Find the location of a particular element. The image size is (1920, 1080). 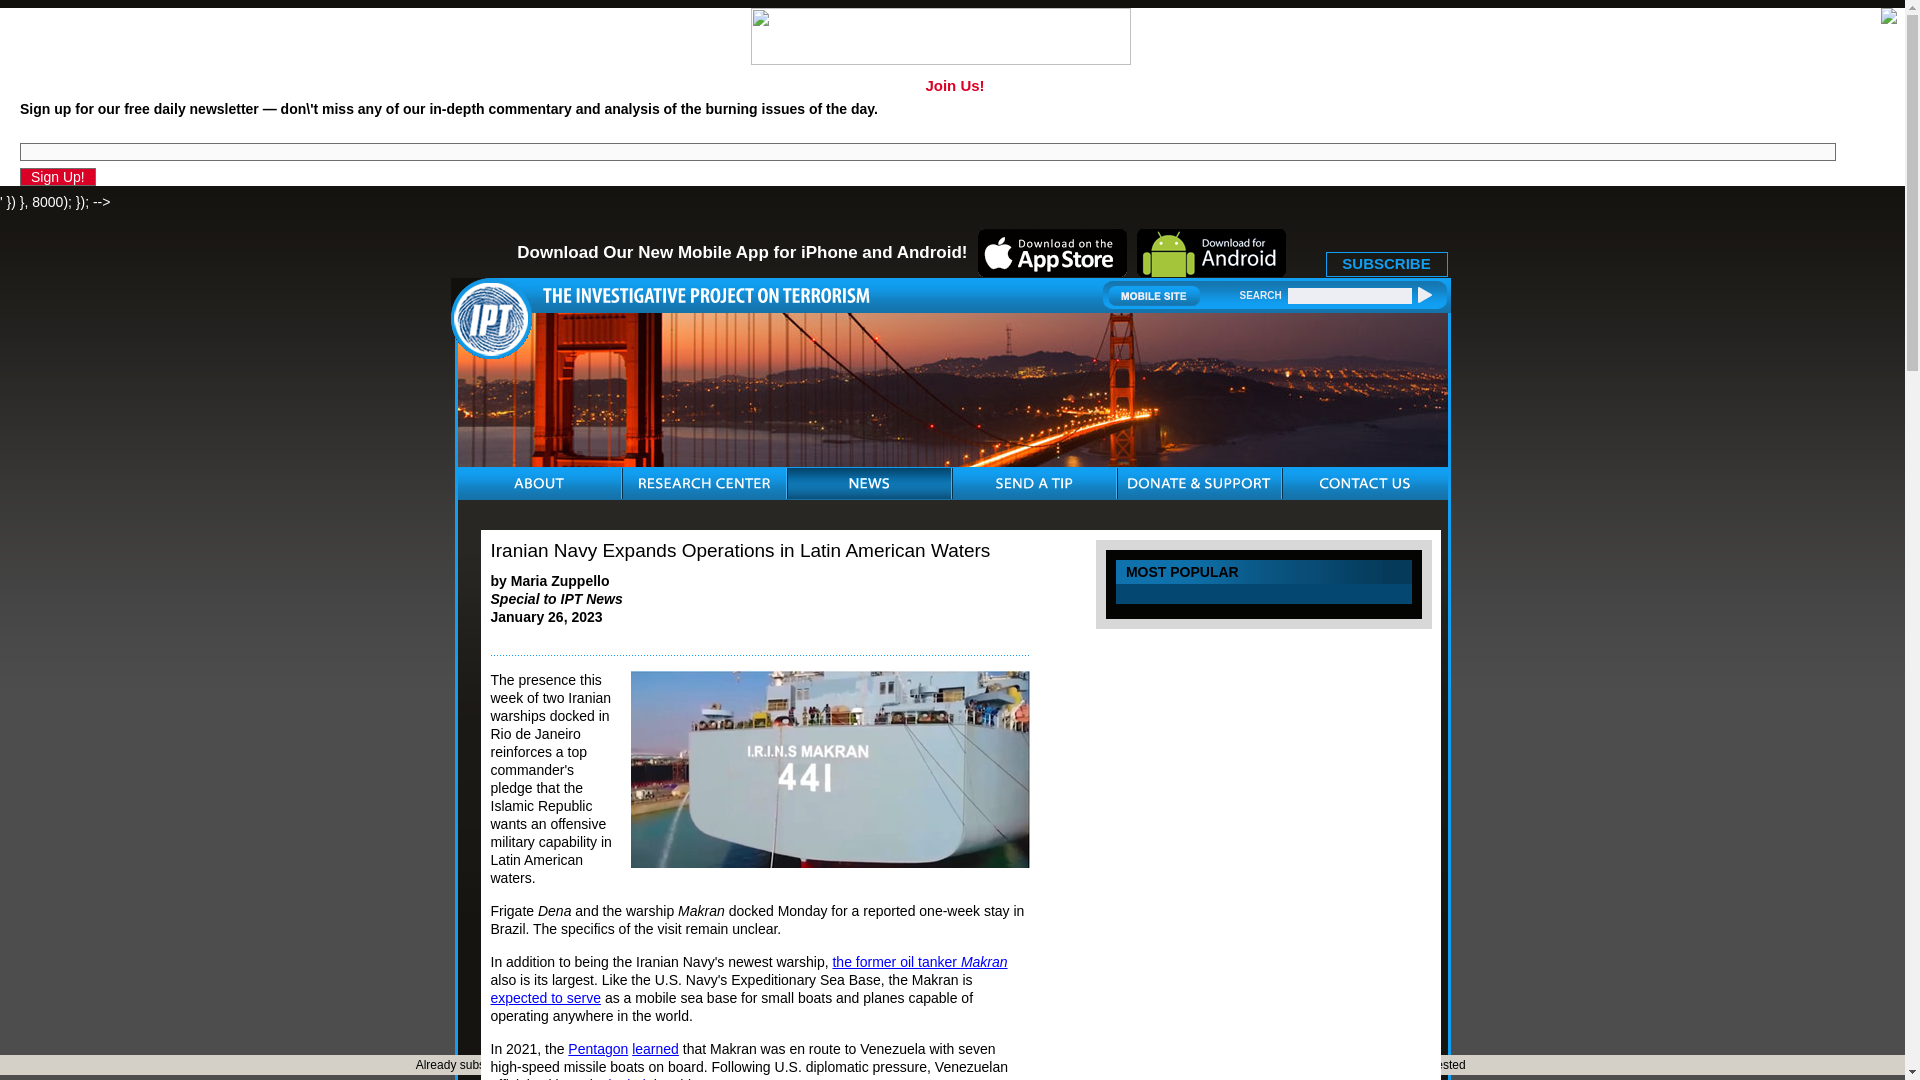

RESEARCH CENTER is located at coordinates (703, 483).